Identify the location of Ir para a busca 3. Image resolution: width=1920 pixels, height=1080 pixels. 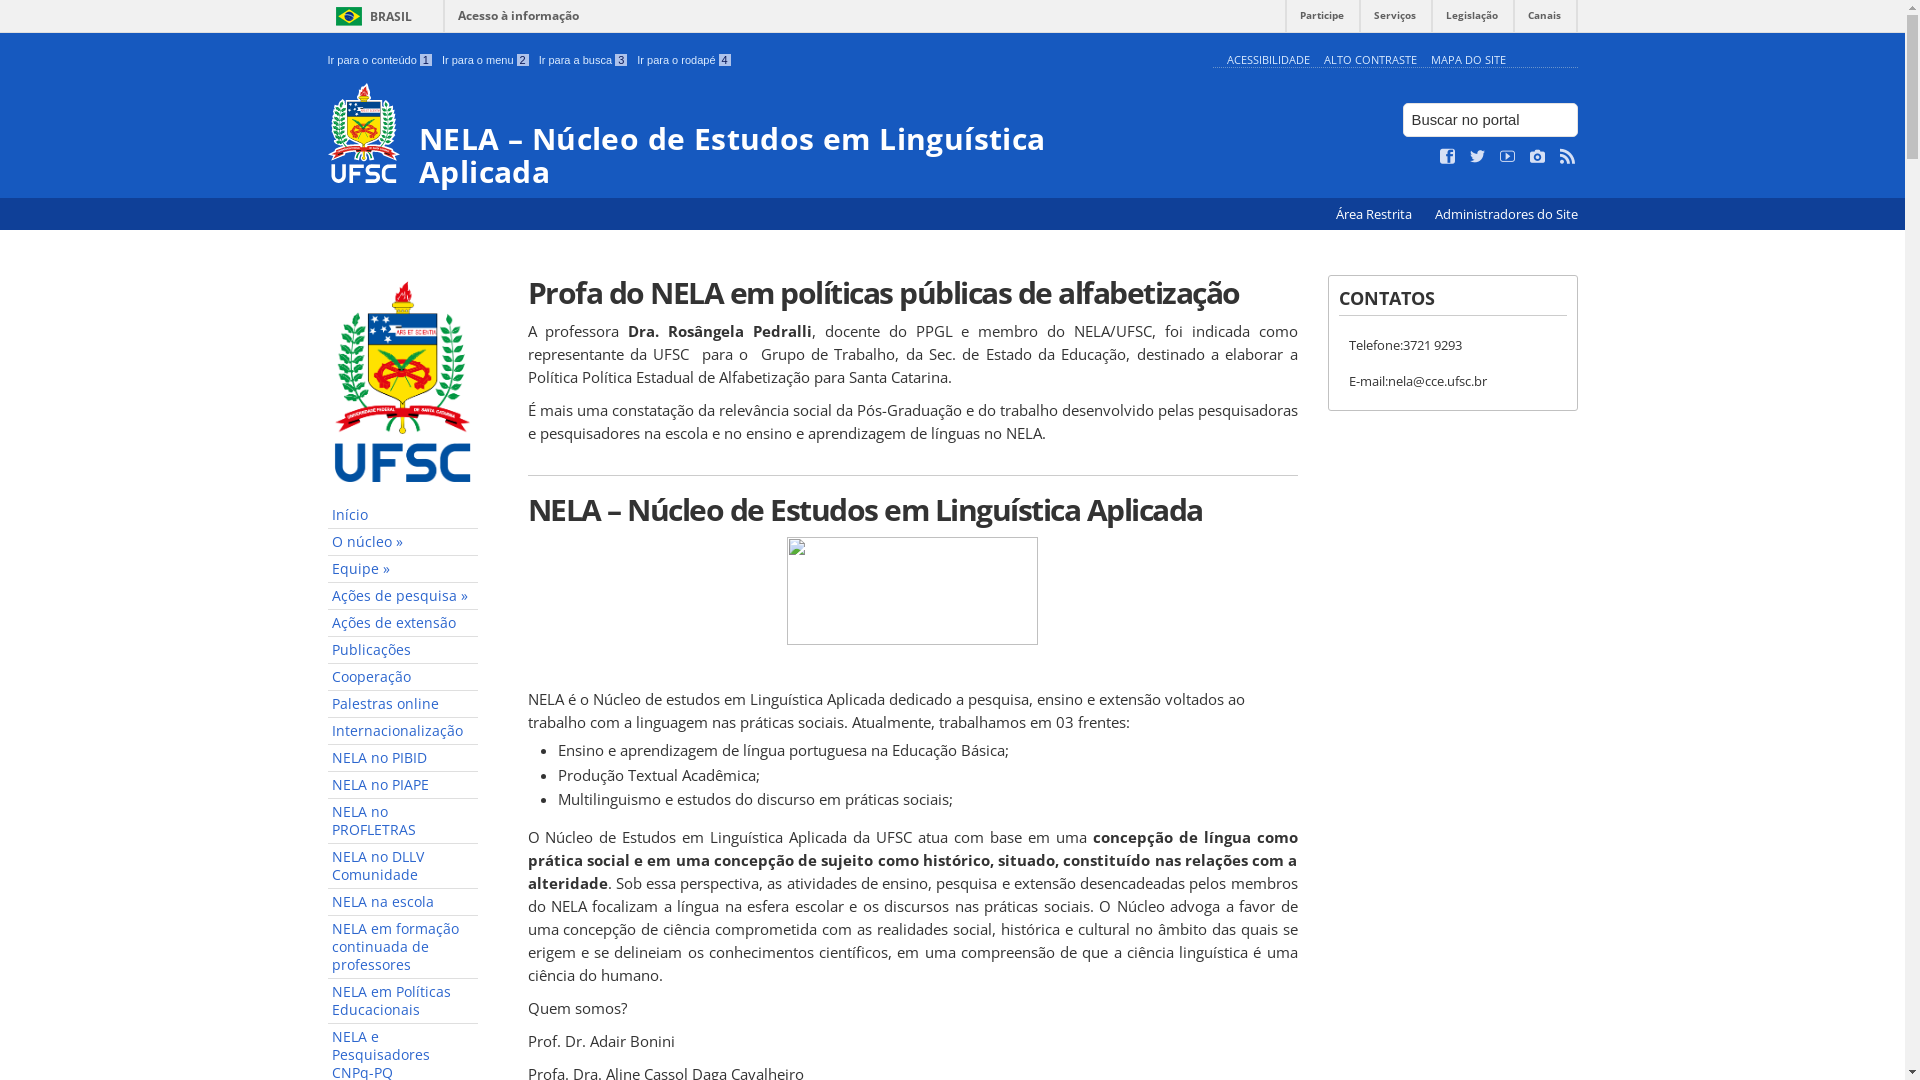
(584, 60).